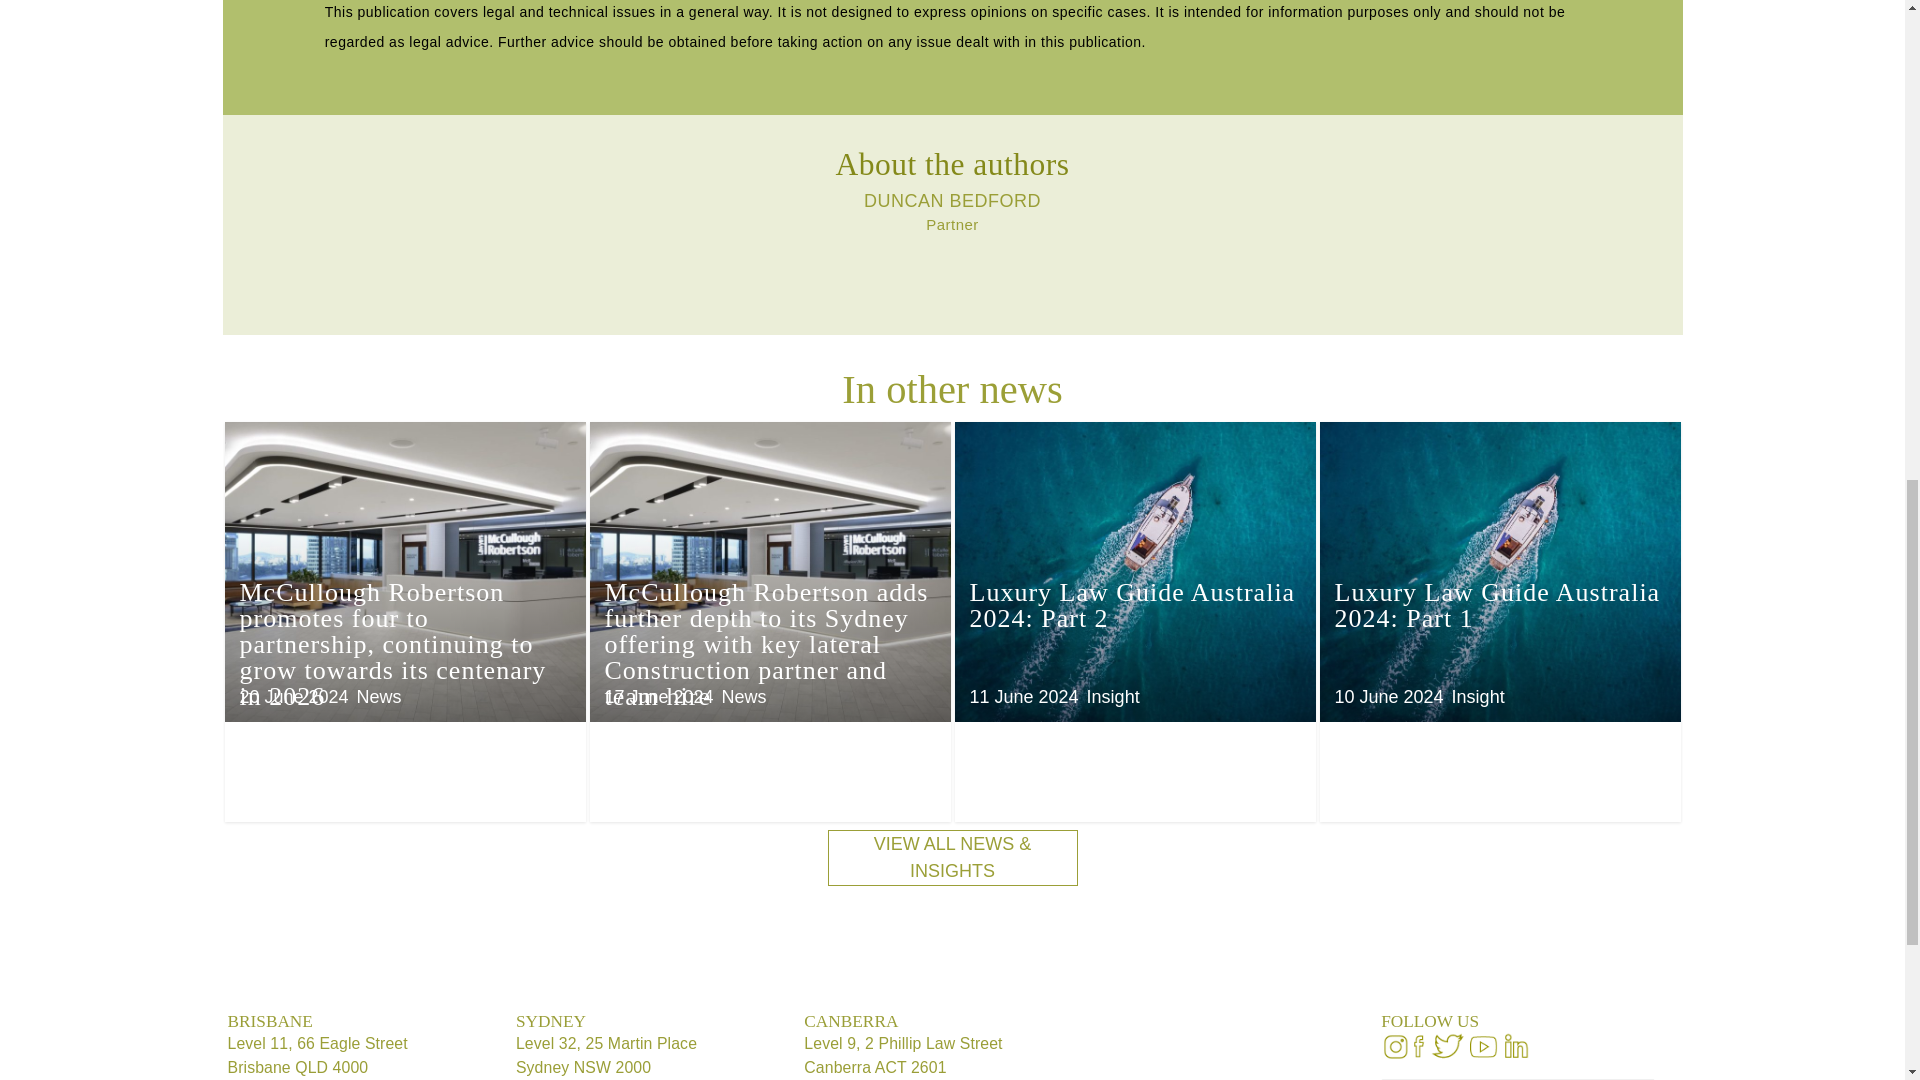  What do you see at coordinates (952, 200) in the screenshot?
I see `DUNCAN BEDFORD` at bounding box center [952, 200].